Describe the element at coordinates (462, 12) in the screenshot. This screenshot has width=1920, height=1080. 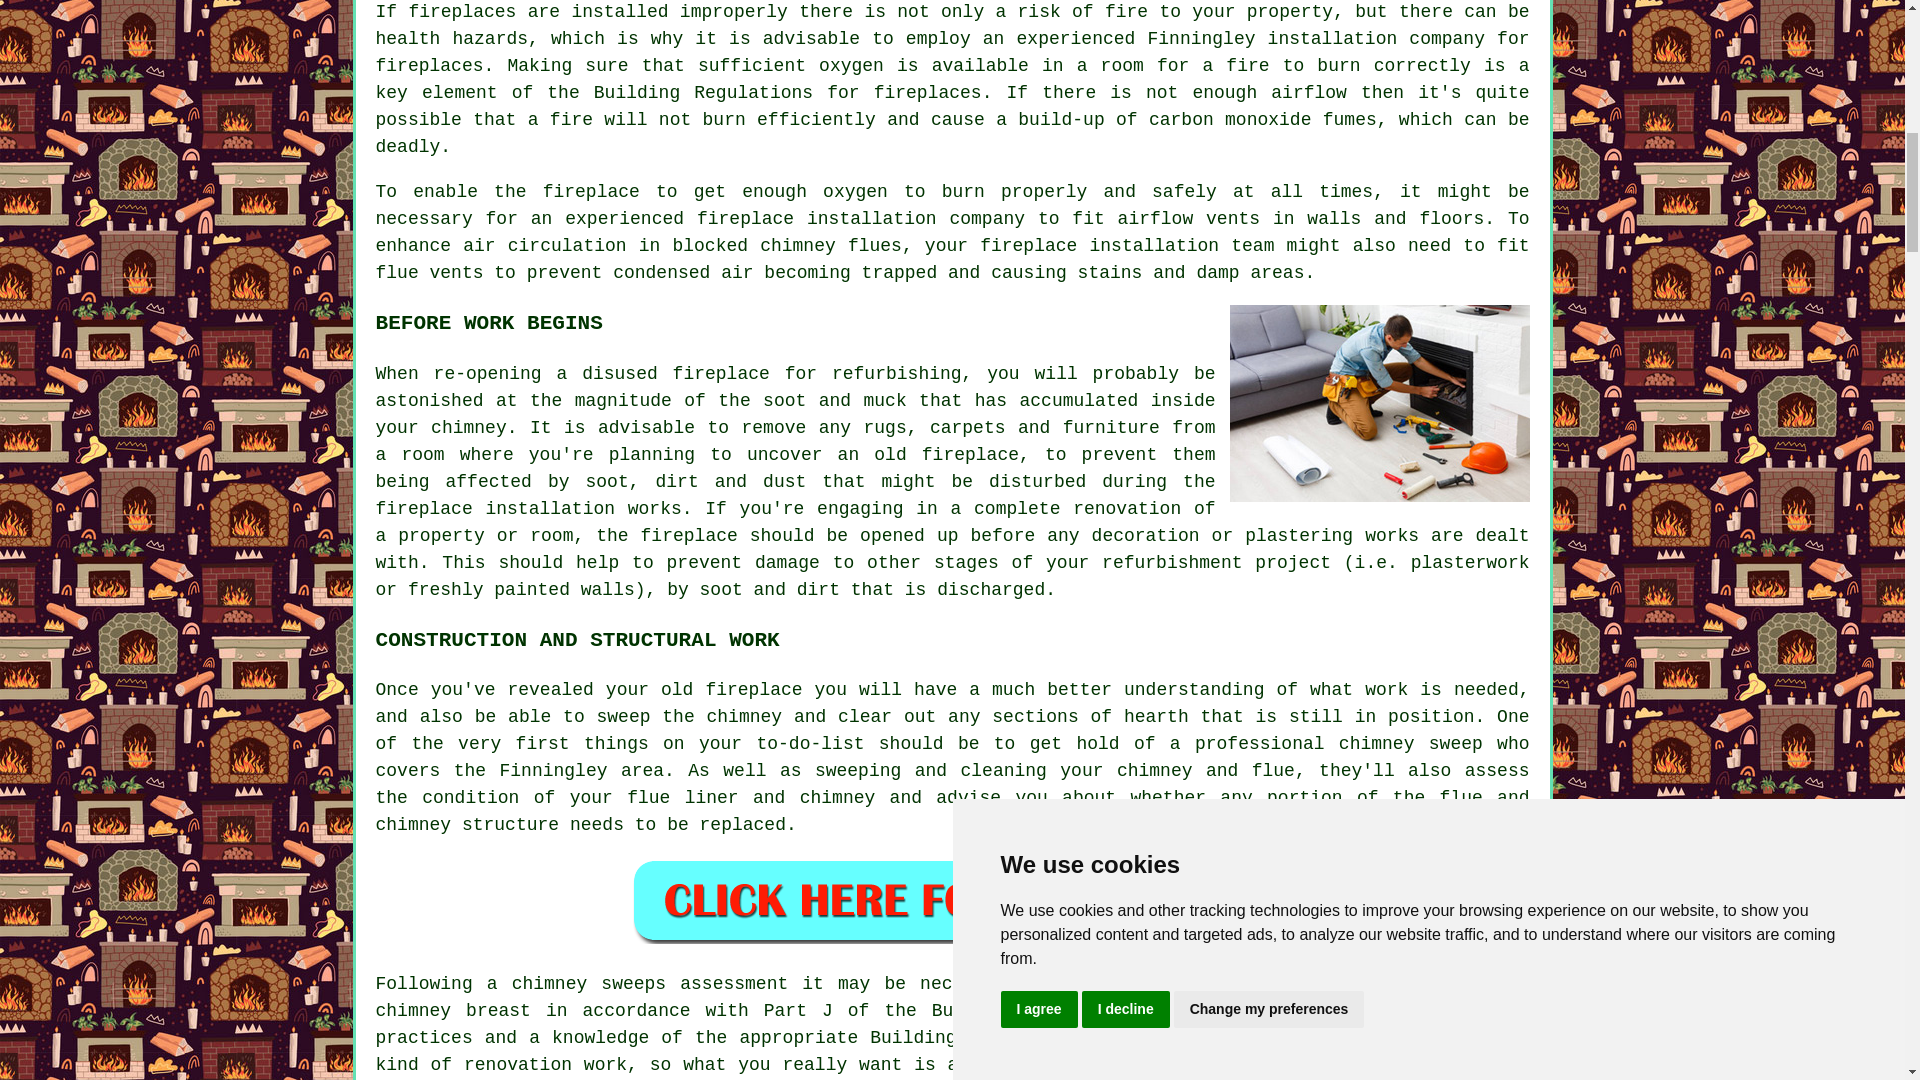
I see `fireplaces` at that location.